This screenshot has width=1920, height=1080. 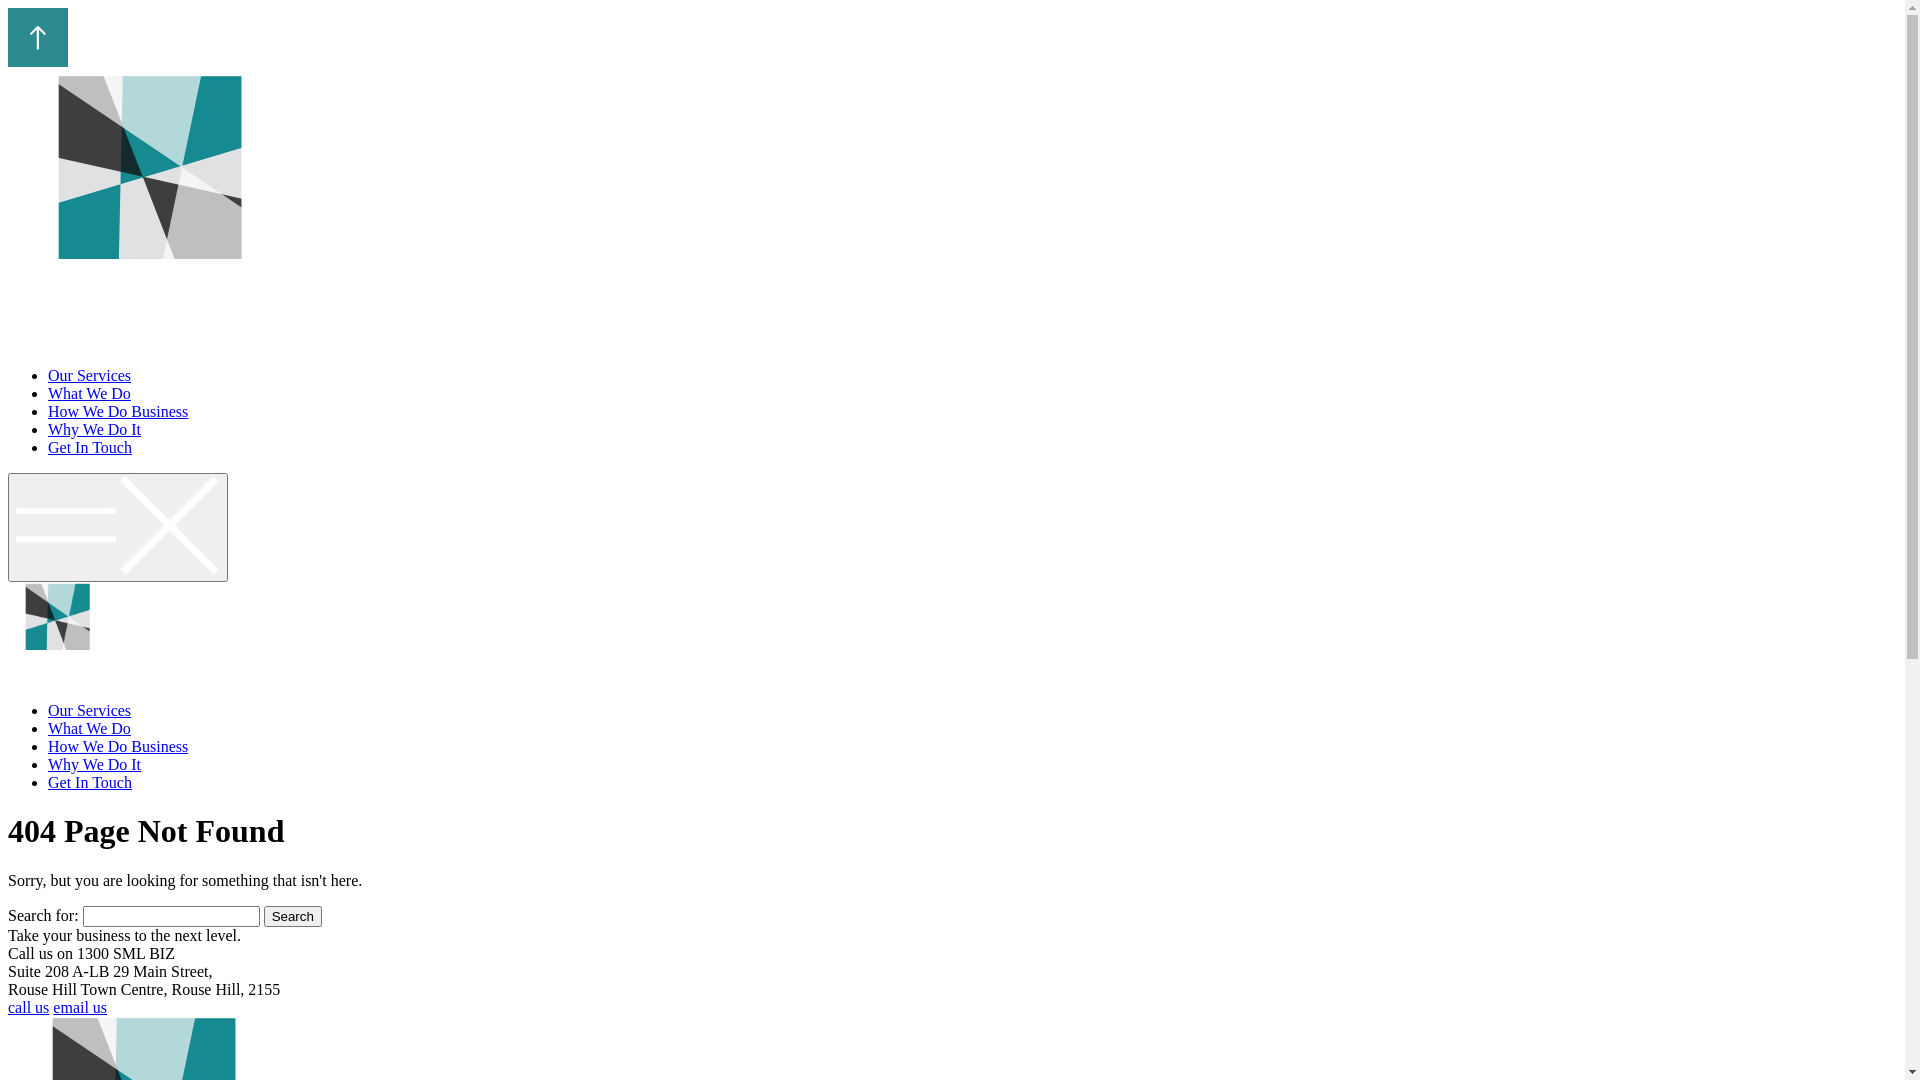 What do you see at coordinates (151, 209) in the screenshot?
I see `Logo` at bounding box center [151, 209].